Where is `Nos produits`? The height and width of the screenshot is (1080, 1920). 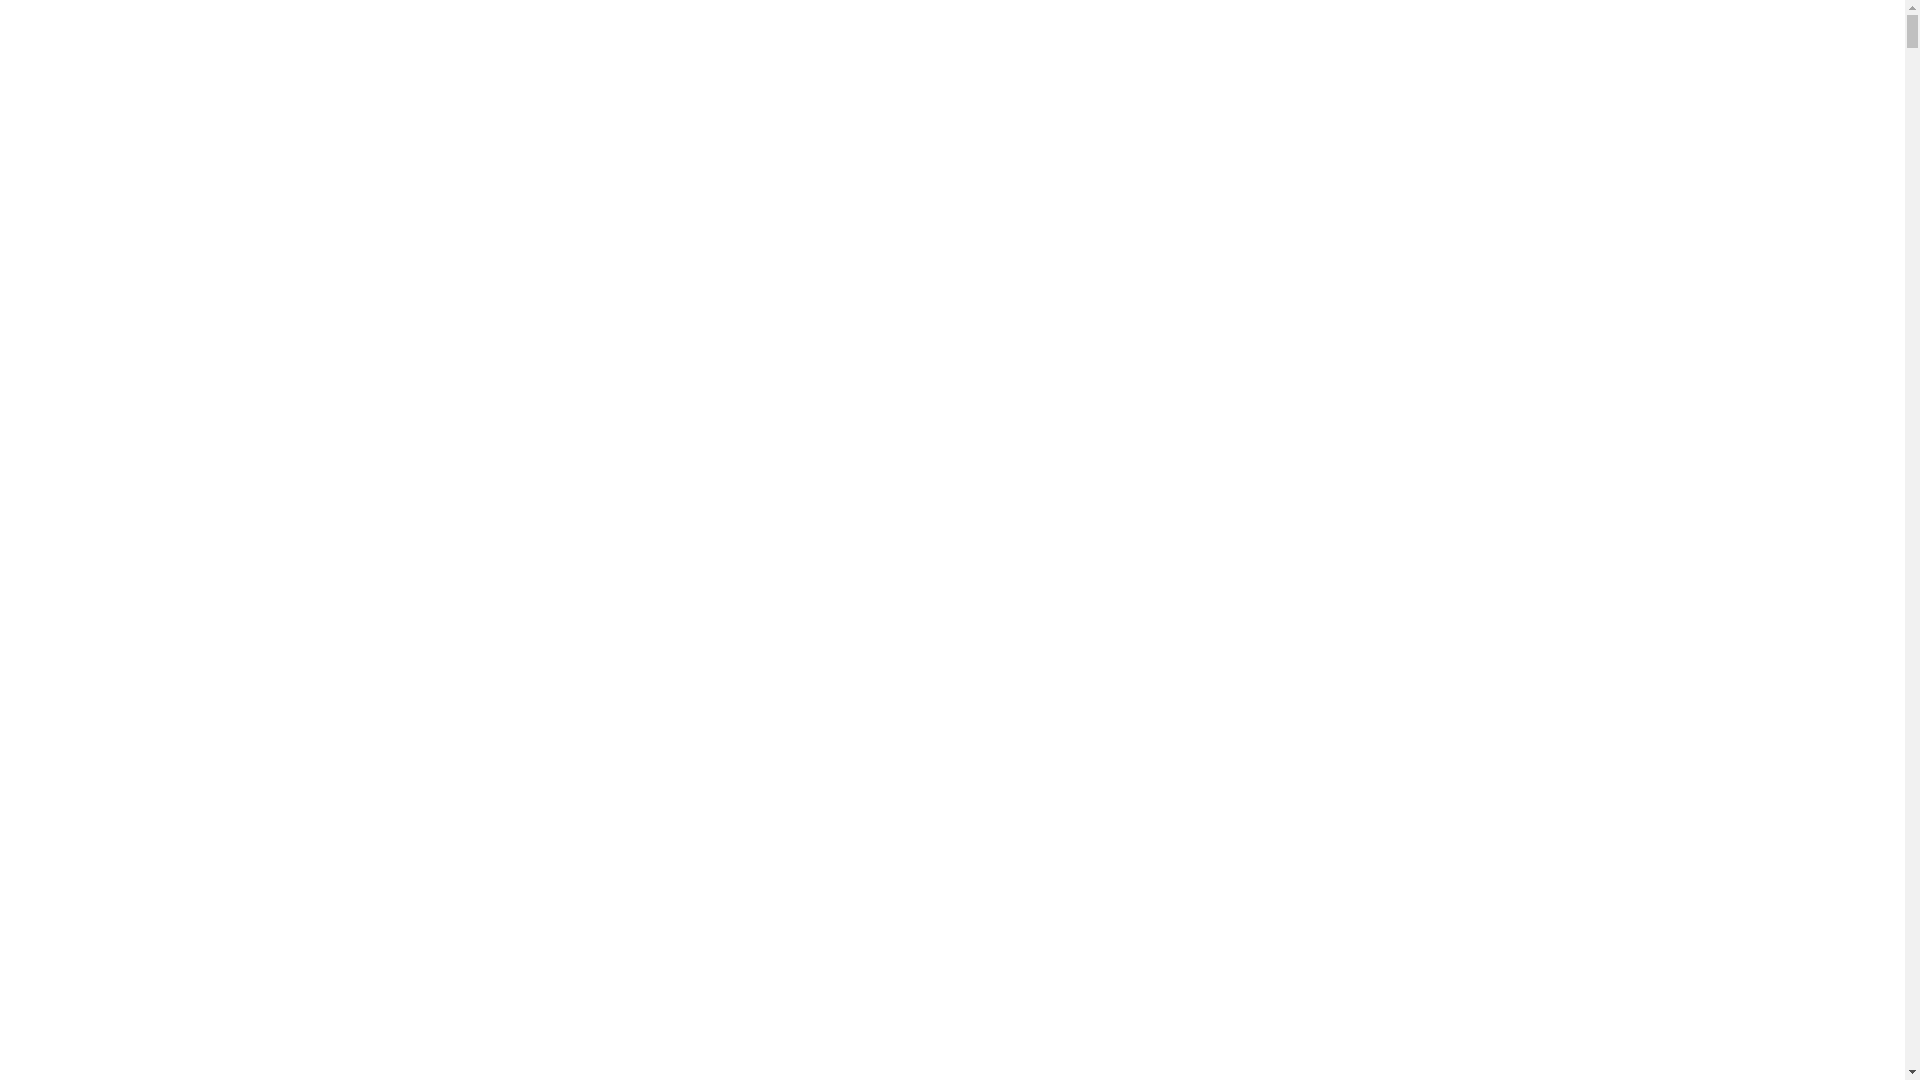 Nos produits is located at coordinates (51, 459).